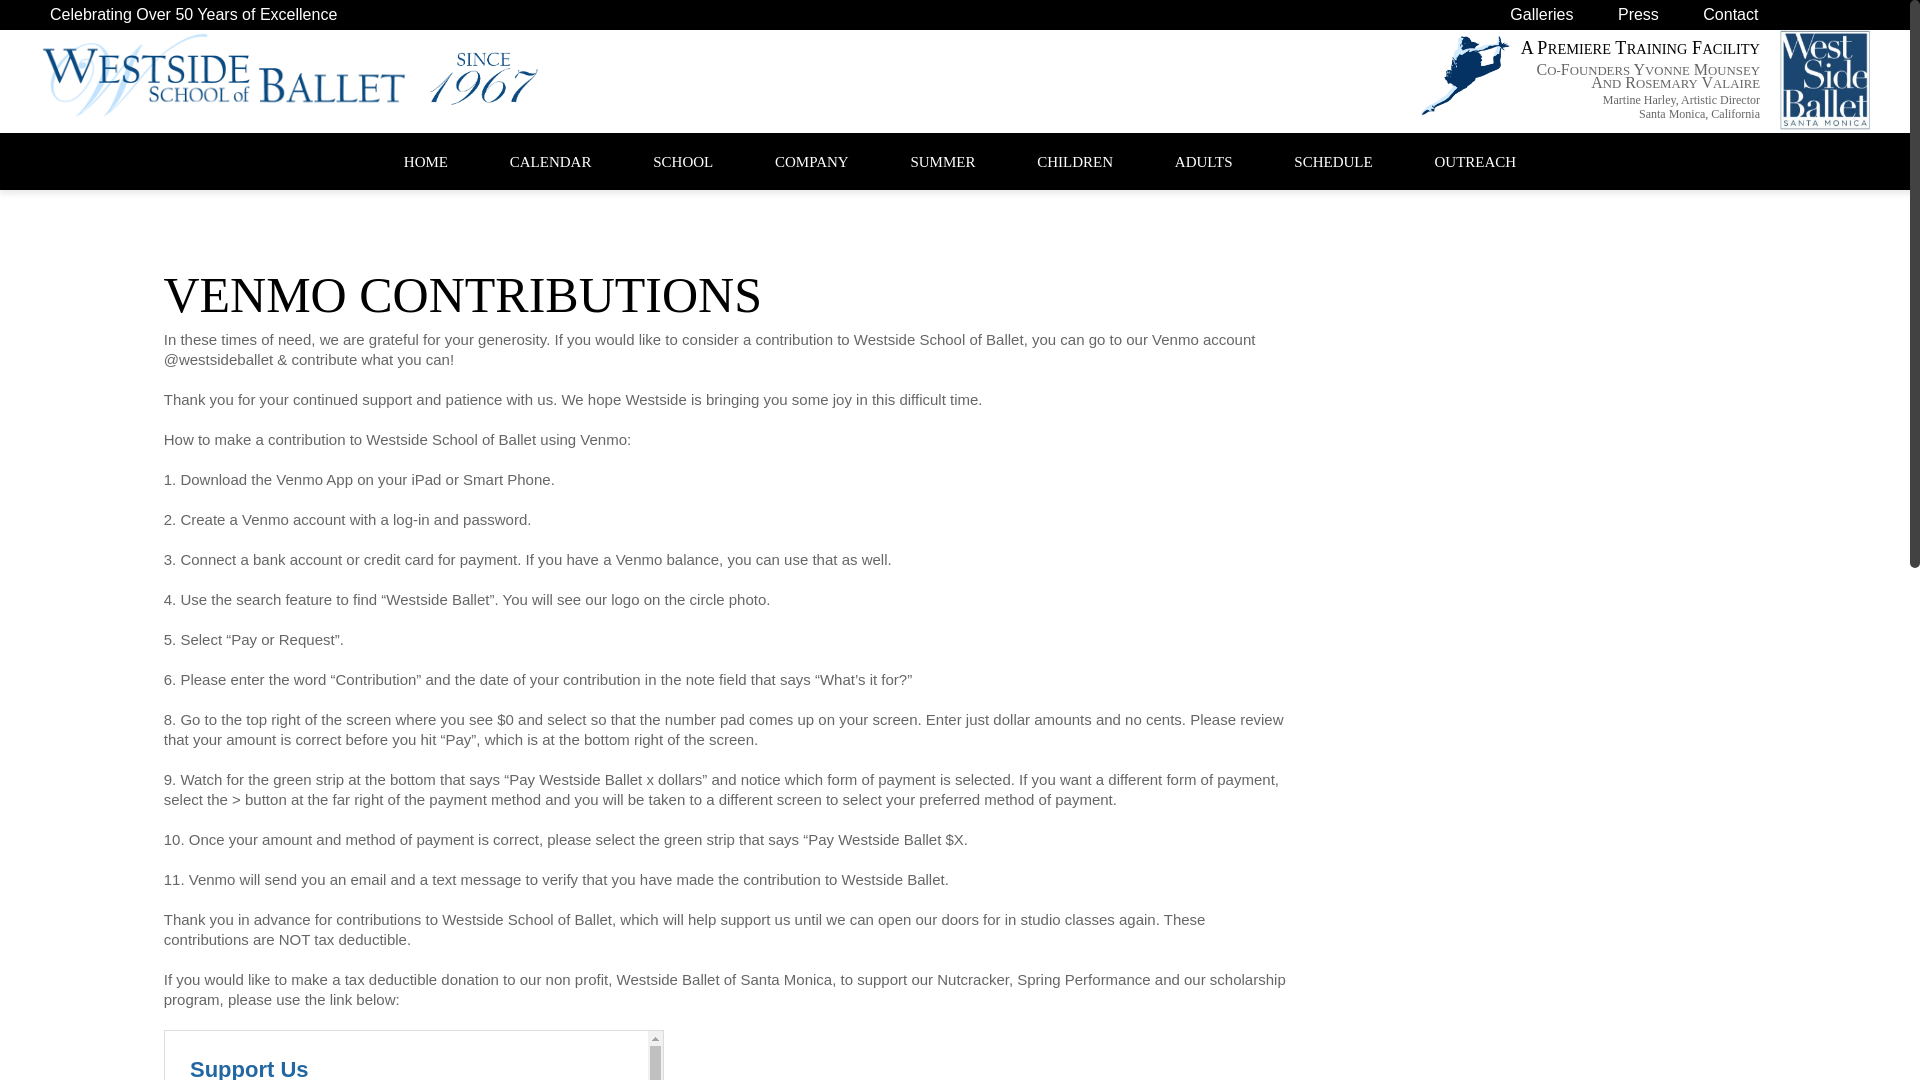 The image size is (1920, 1080). Describe the element at coordinates (682, 162) in the screenshot. I see `SCHOOL` at that location.